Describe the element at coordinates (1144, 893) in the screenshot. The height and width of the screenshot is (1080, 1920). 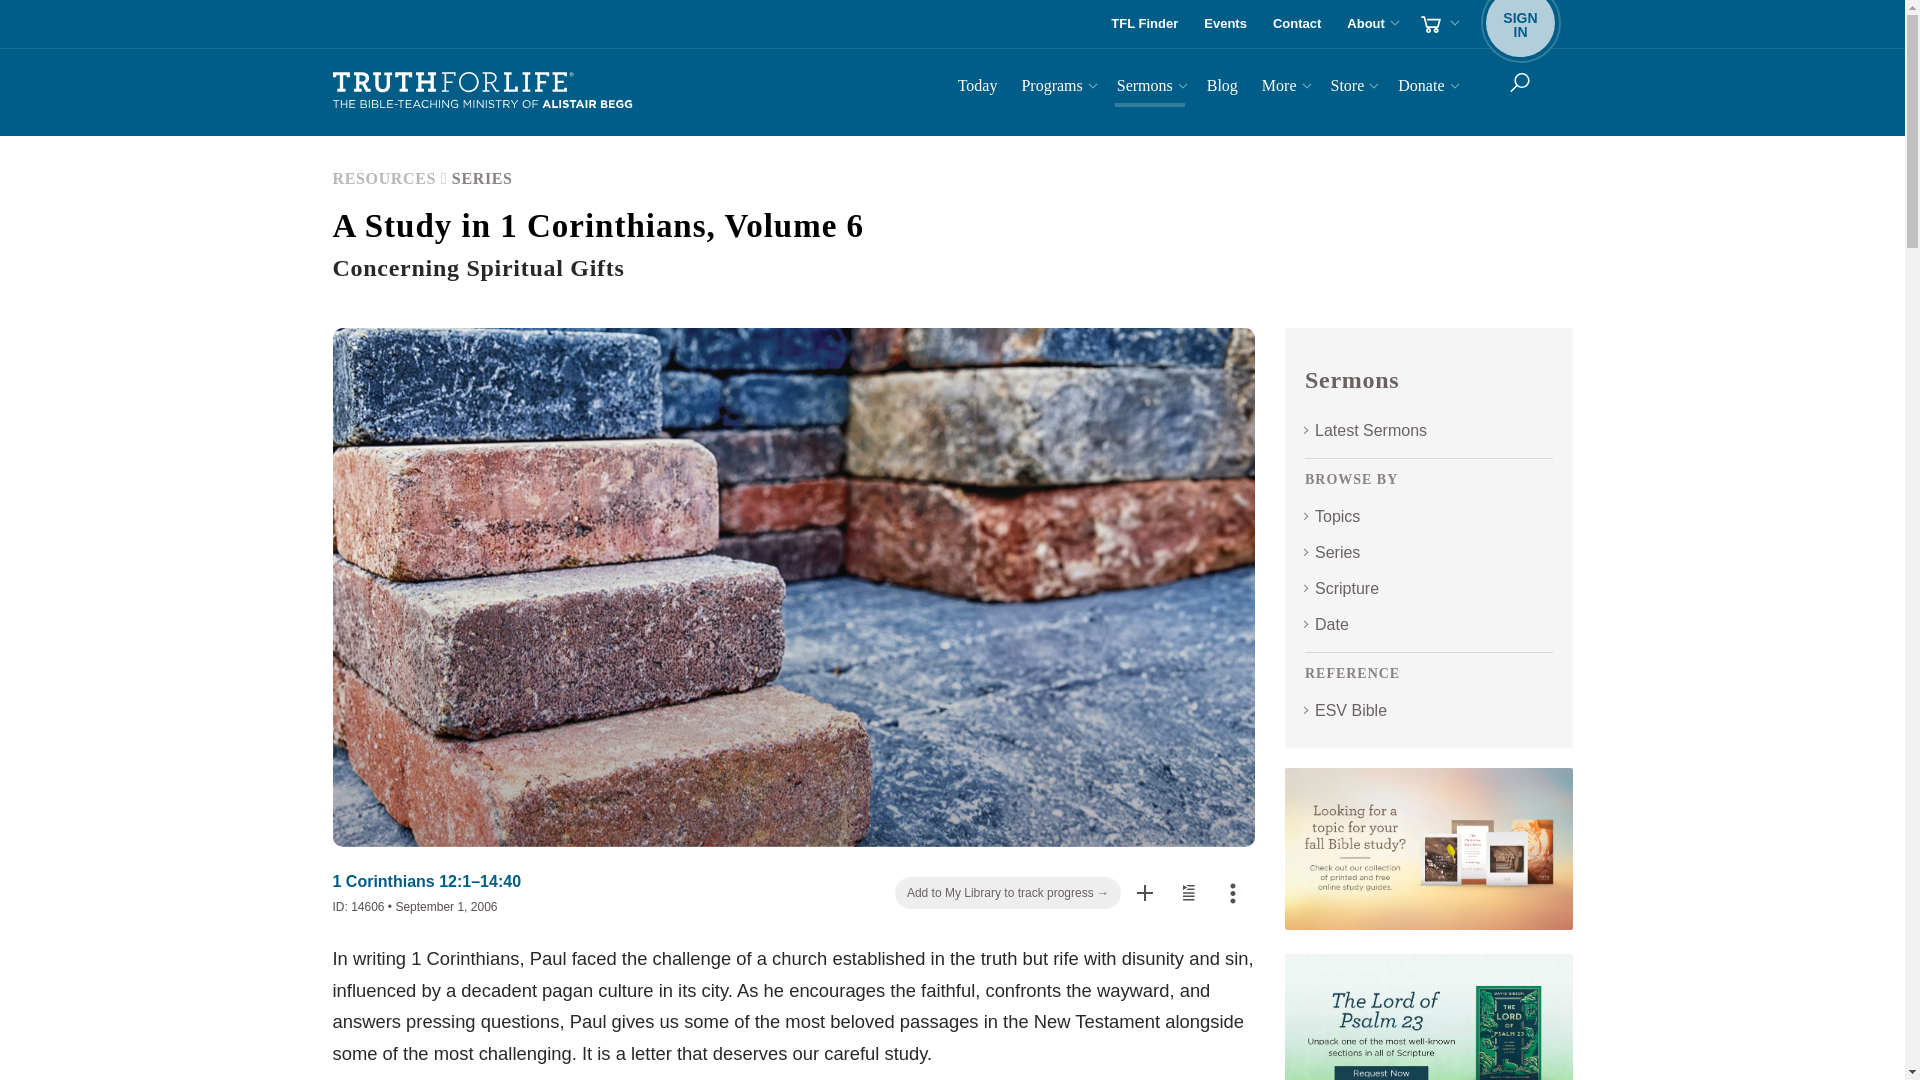
I see `Add to My Library` at that location.